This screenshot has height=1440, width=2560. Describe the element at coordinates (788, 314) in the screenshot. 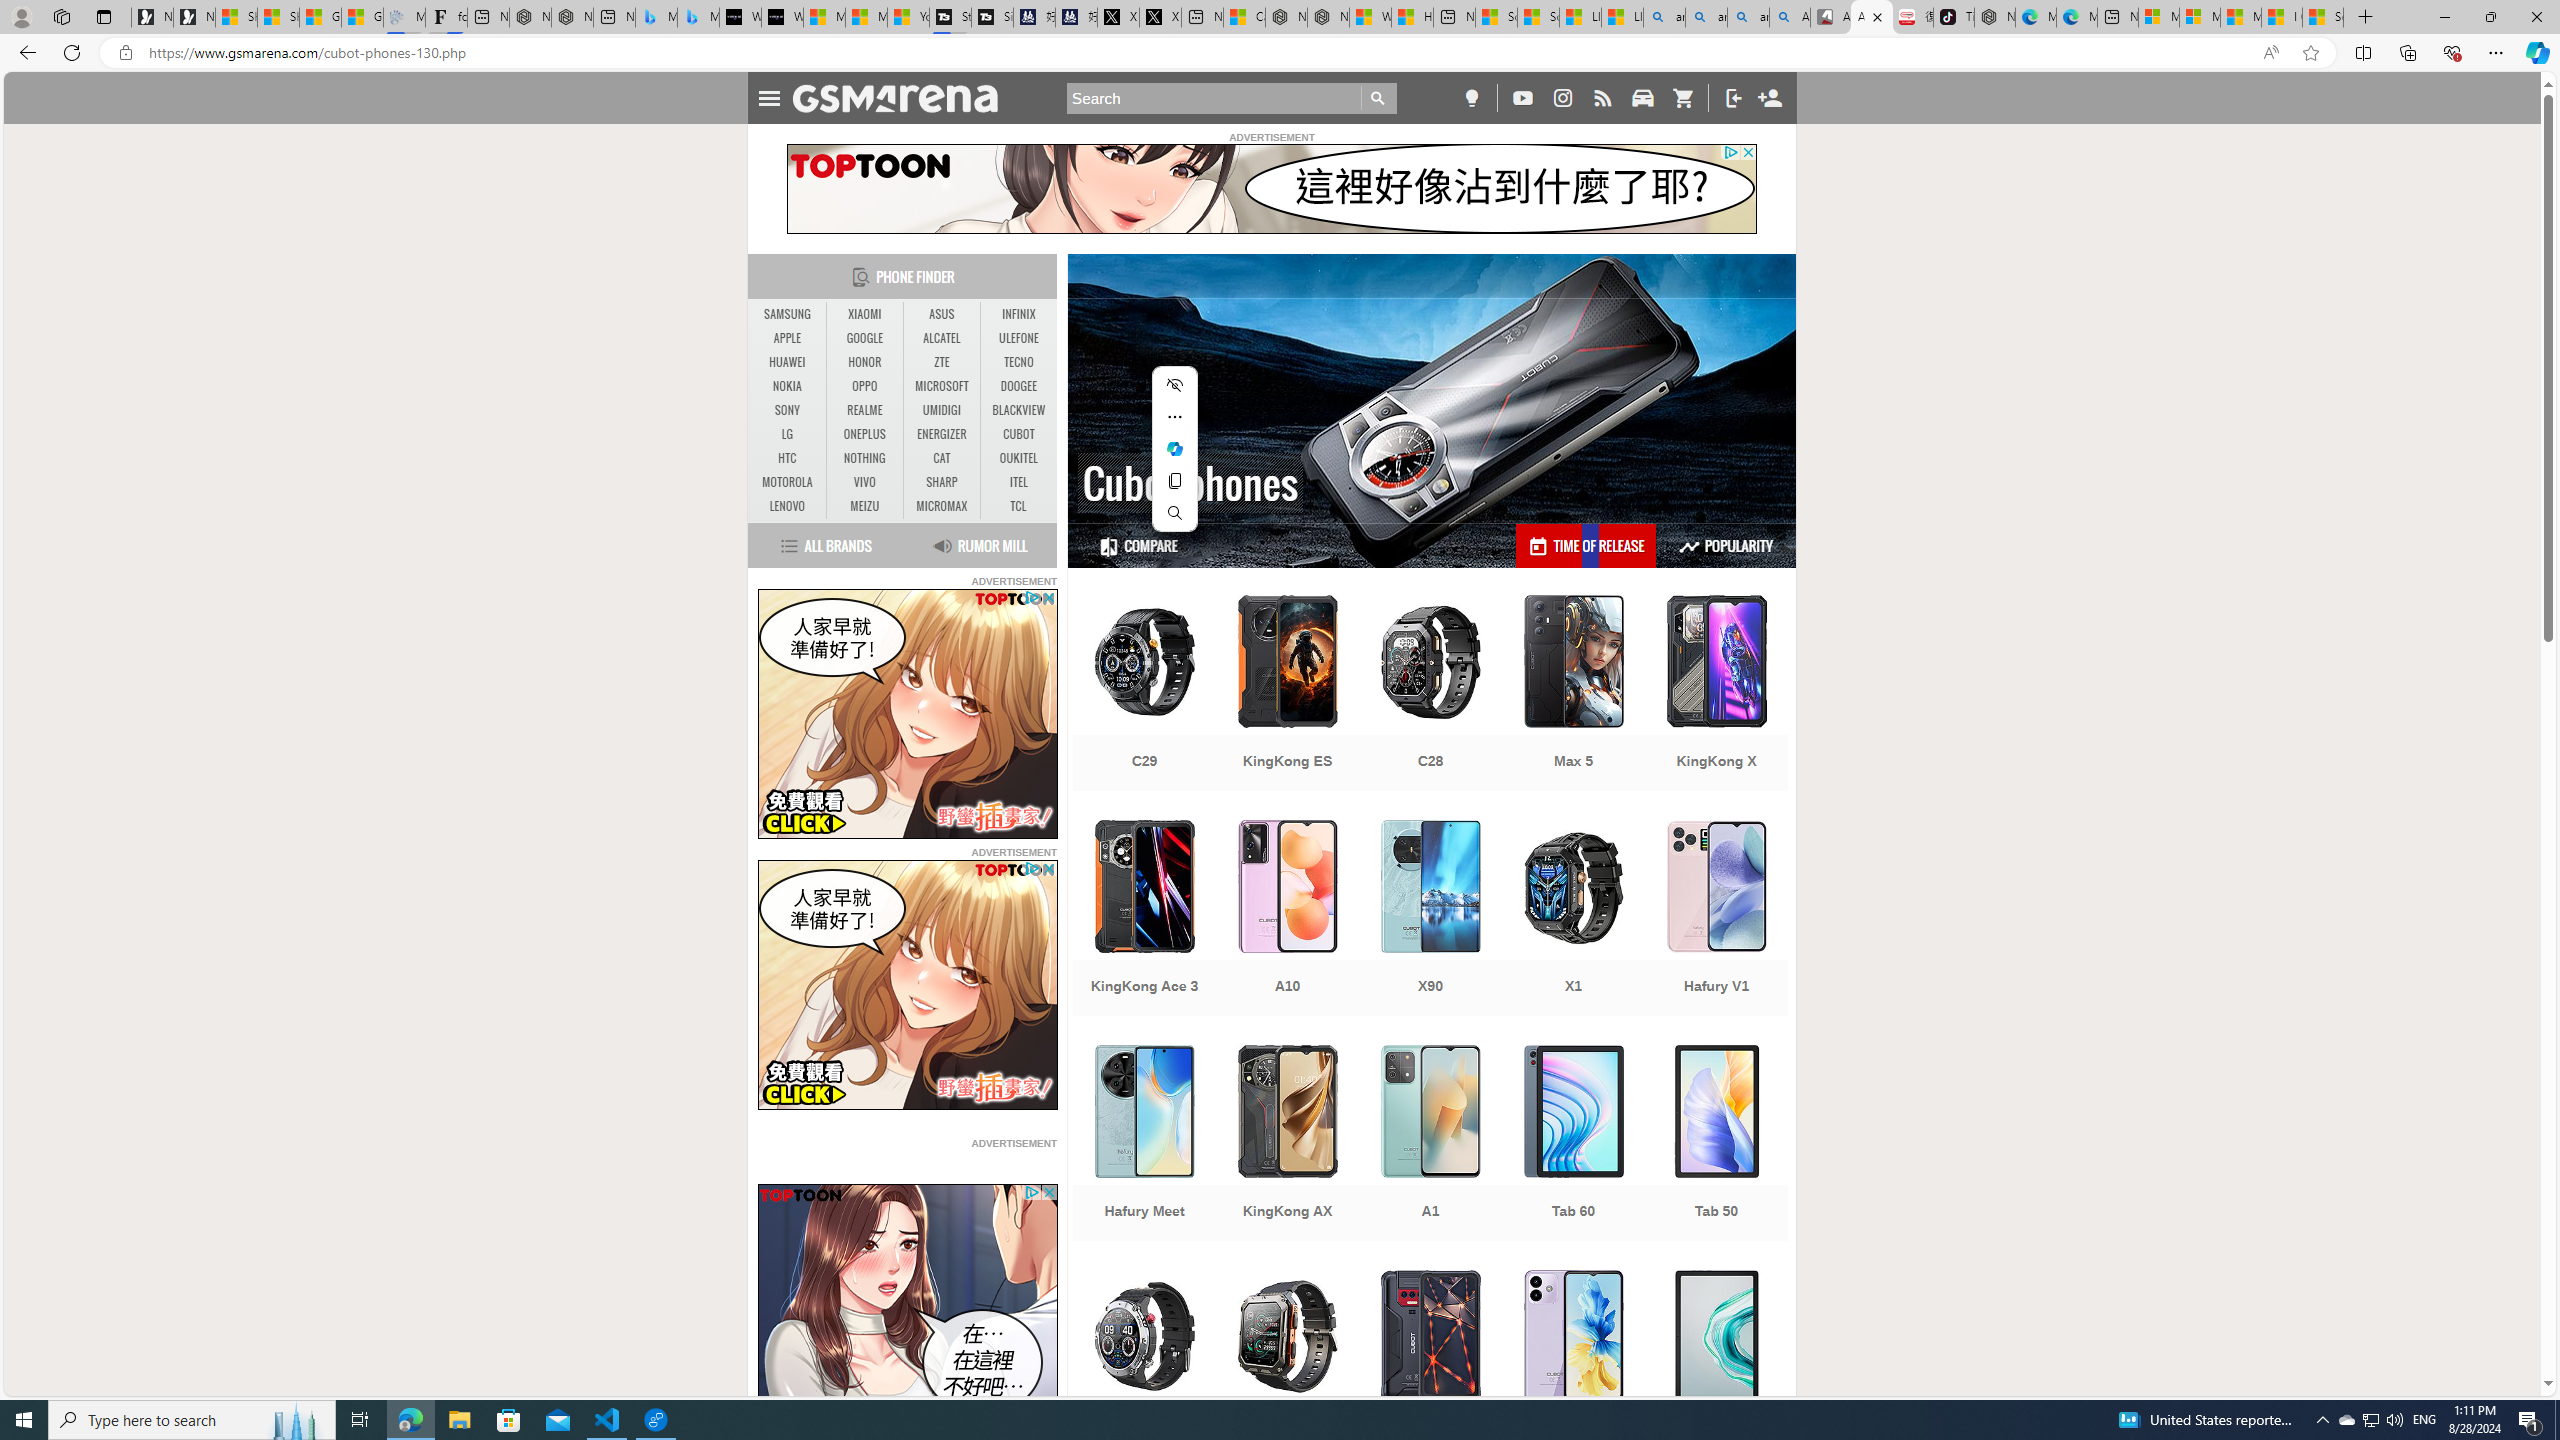

I see `SAMSUNG` at that location.